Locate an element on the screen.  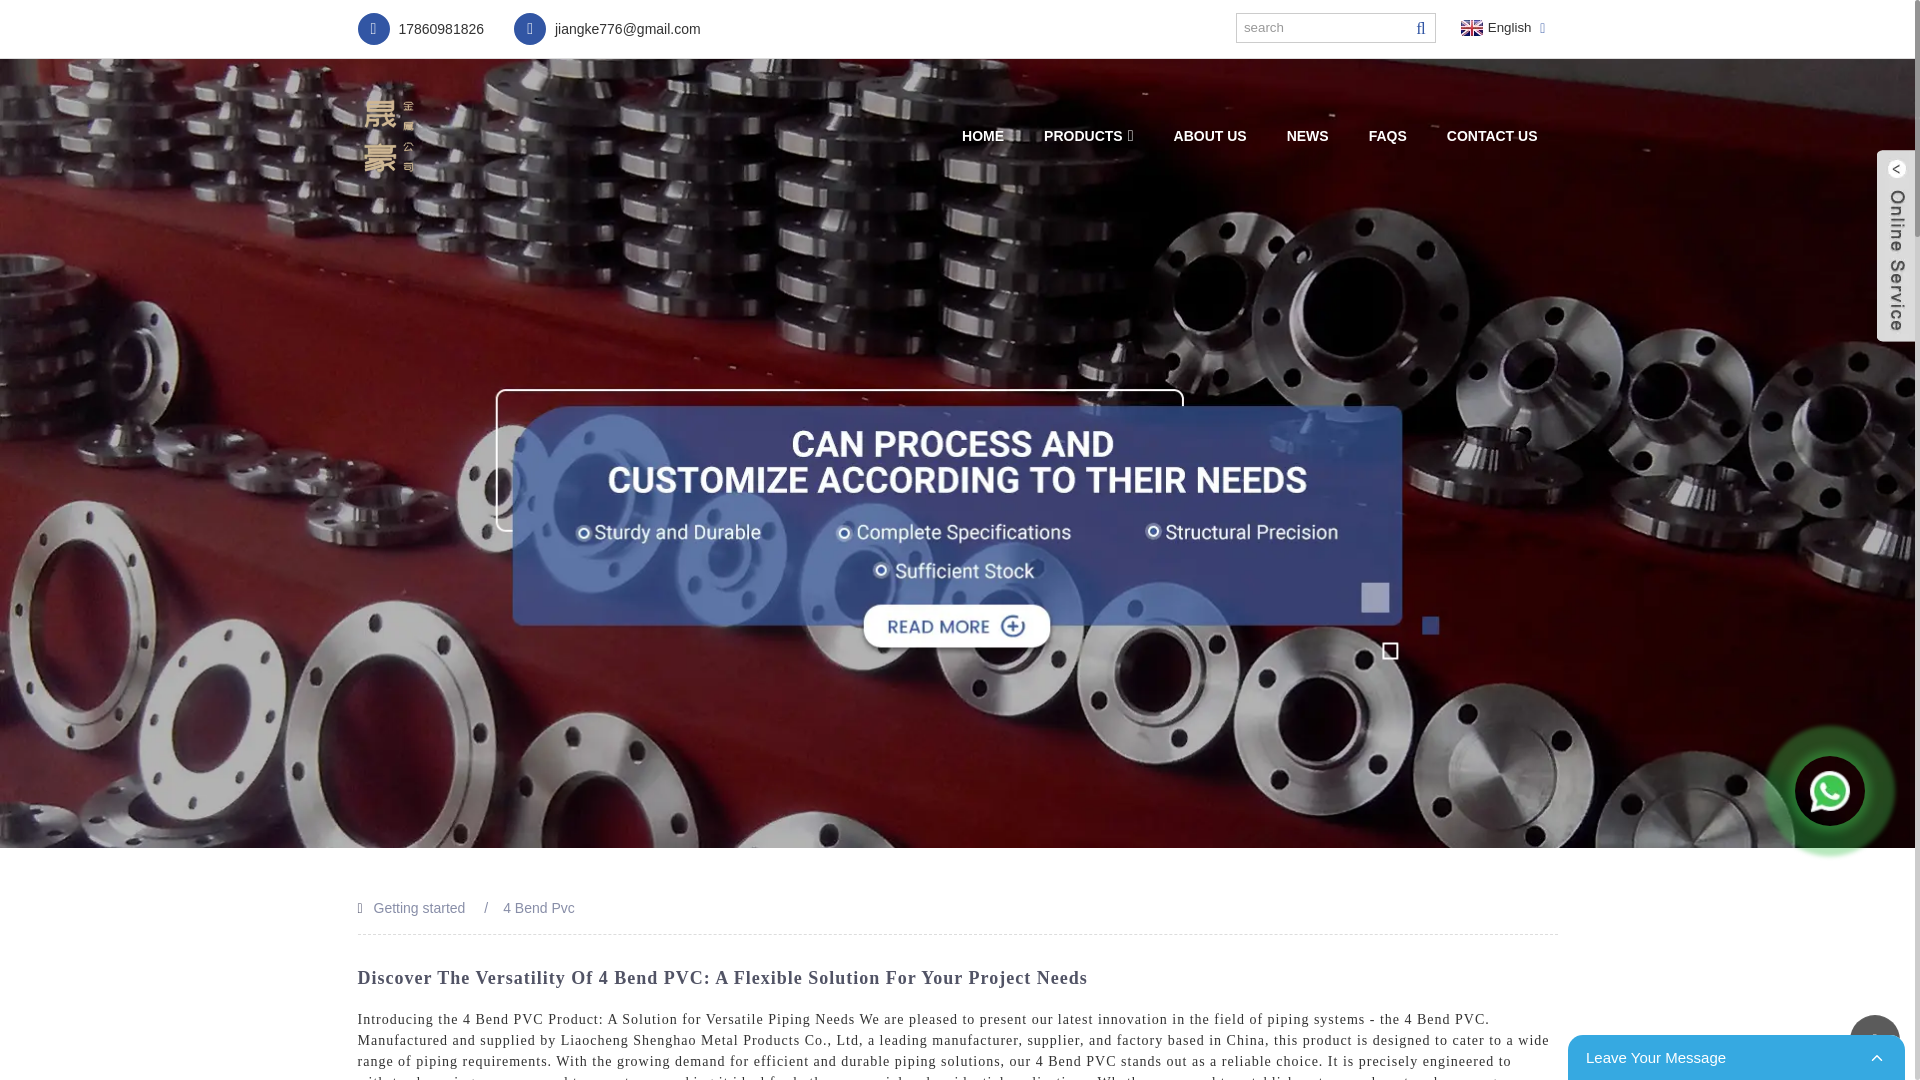
Getting started is located at coordinates (420, 907).